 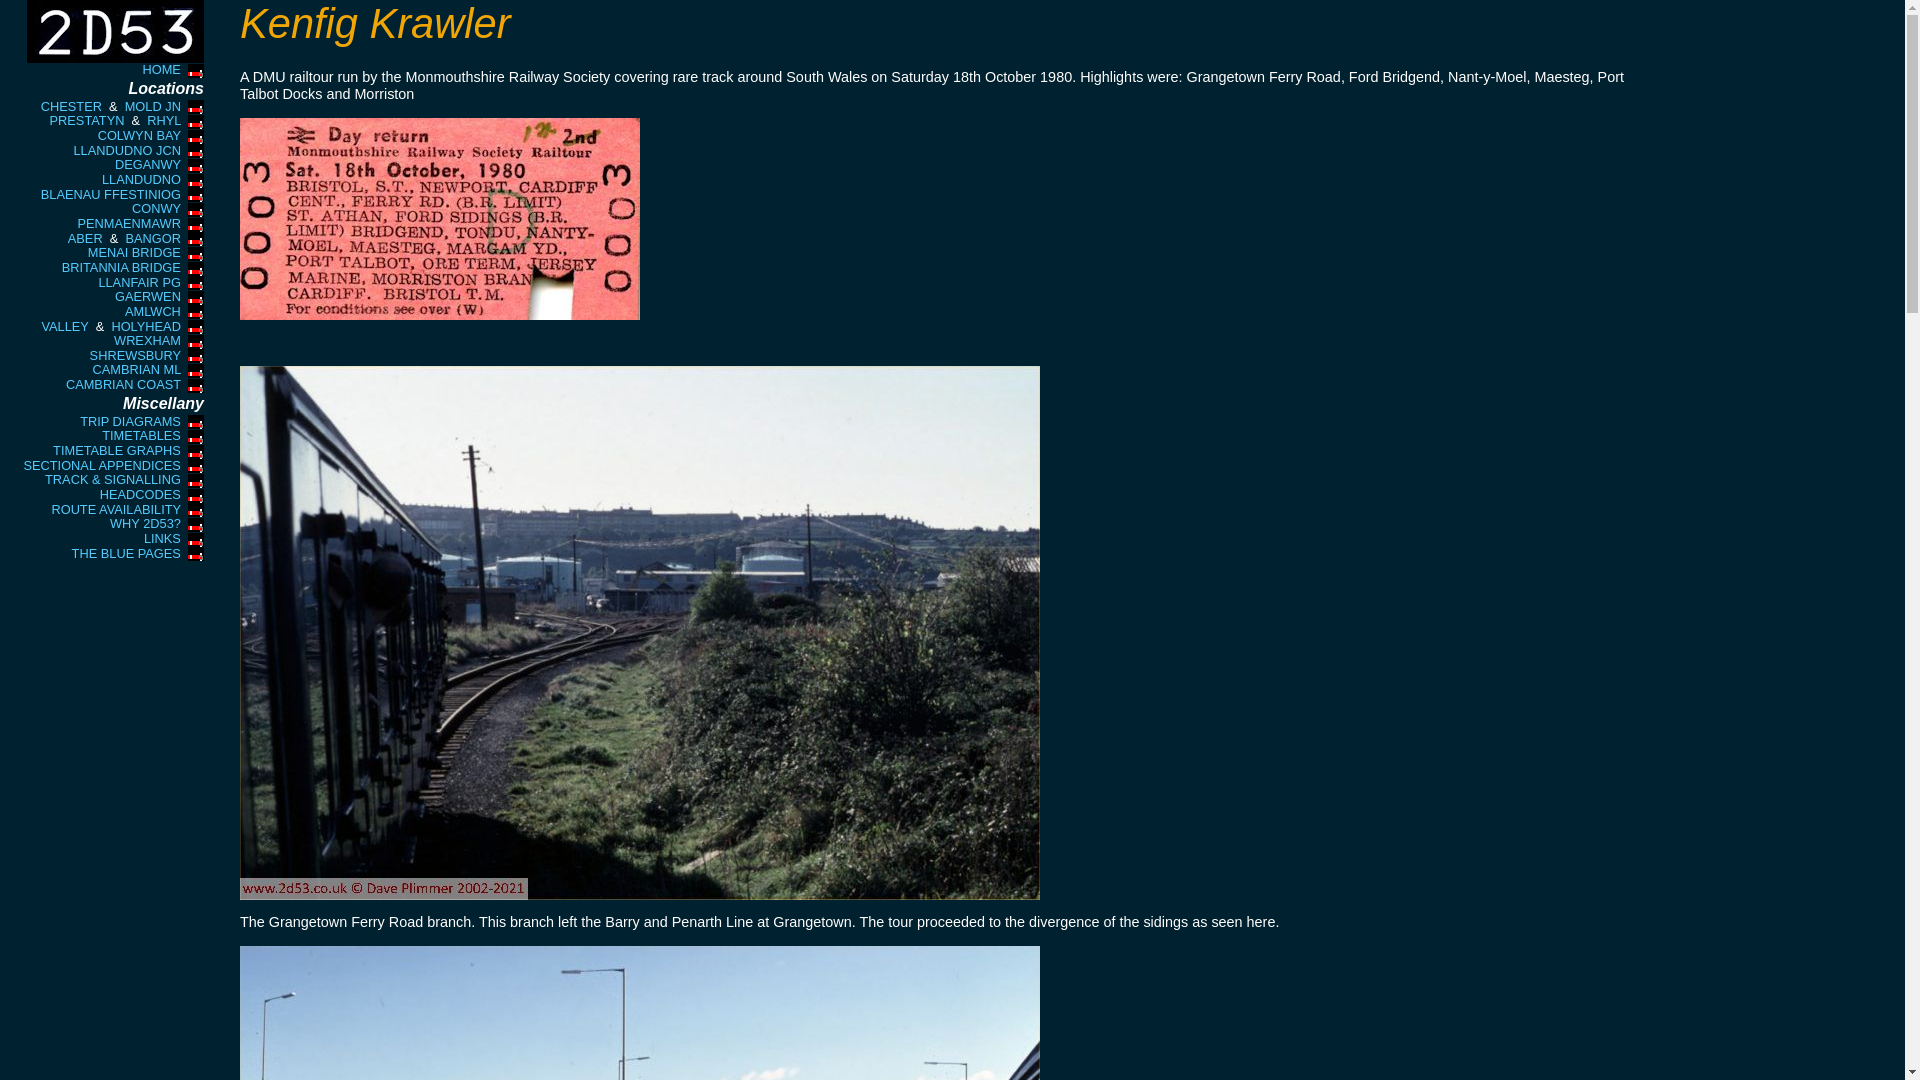 What do you see at coordinates (116, 450) in the screenshot?
I see `TIMETABLE GRAPHS` at bounding box center [116, 450].